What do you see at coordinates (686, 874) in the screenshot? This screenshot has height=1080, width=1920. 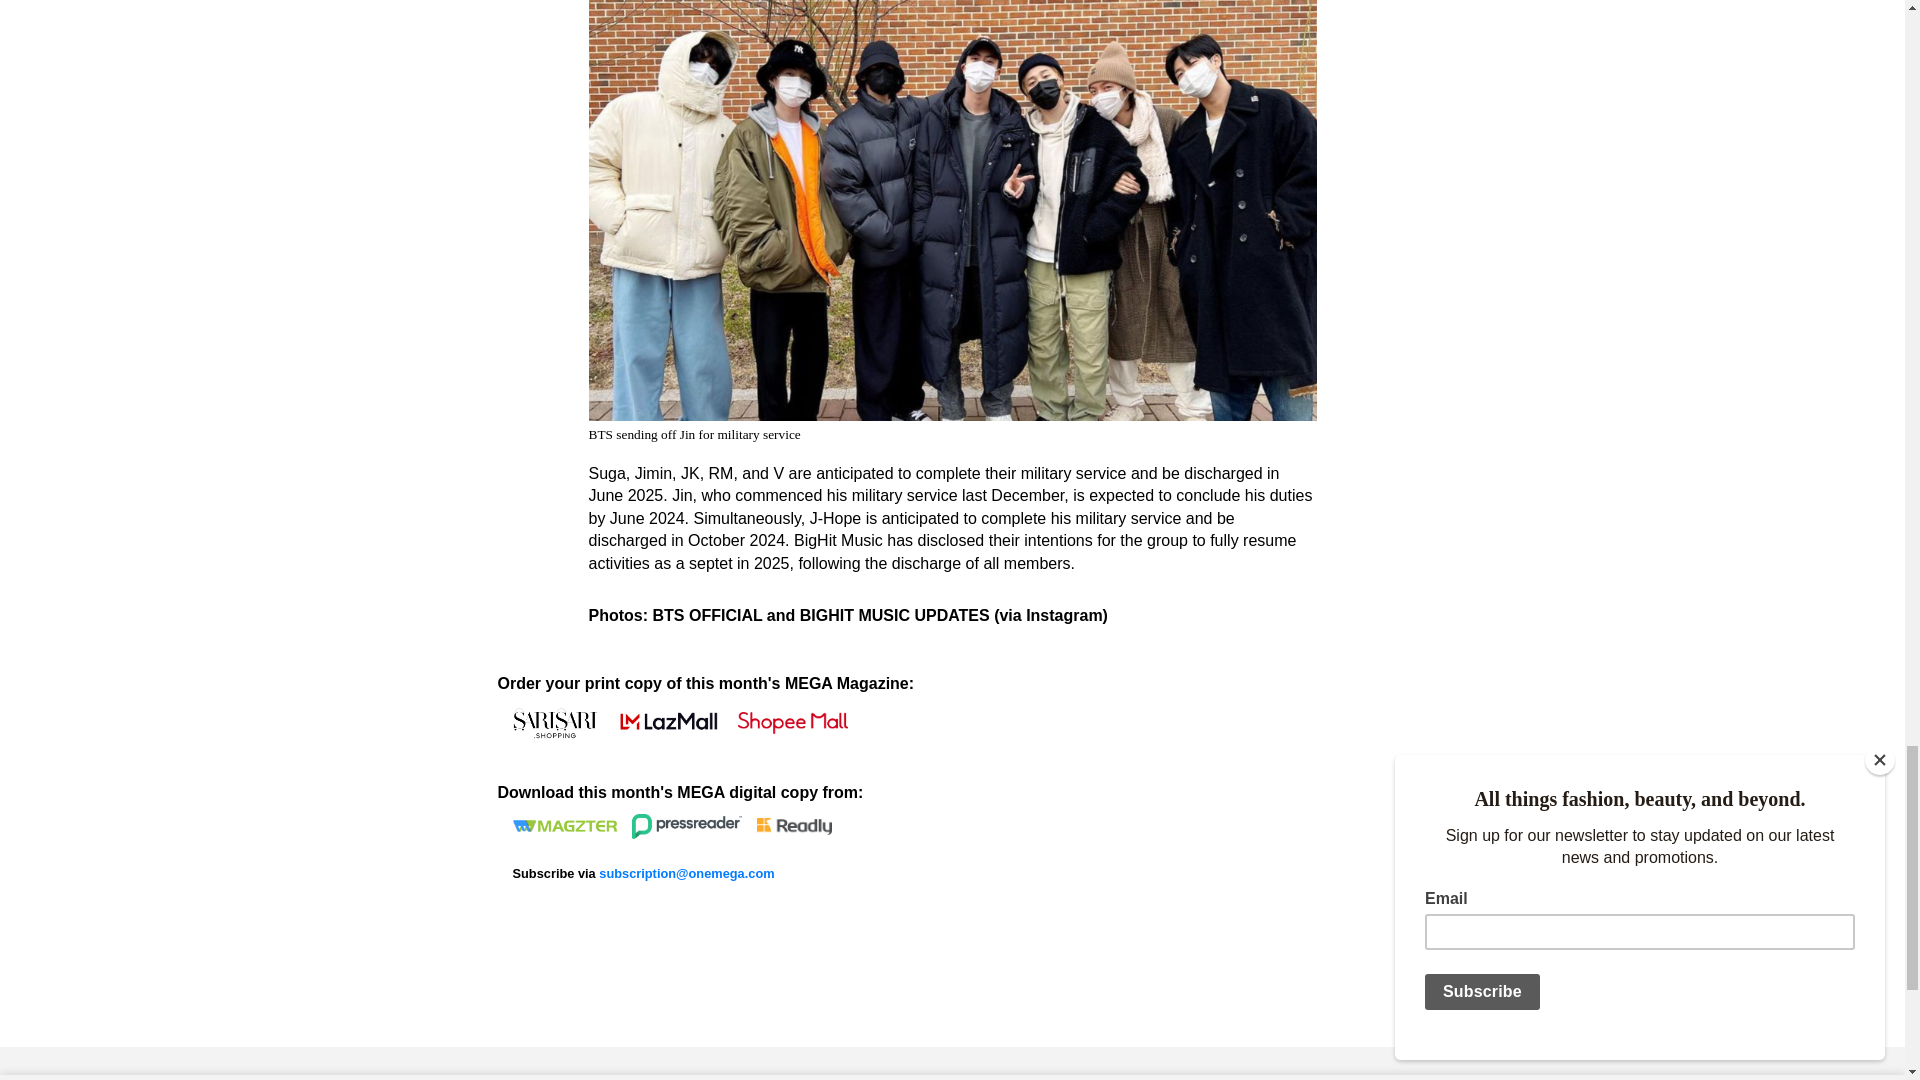 I see `Subscribe now!` at bounding box center [686, 874].